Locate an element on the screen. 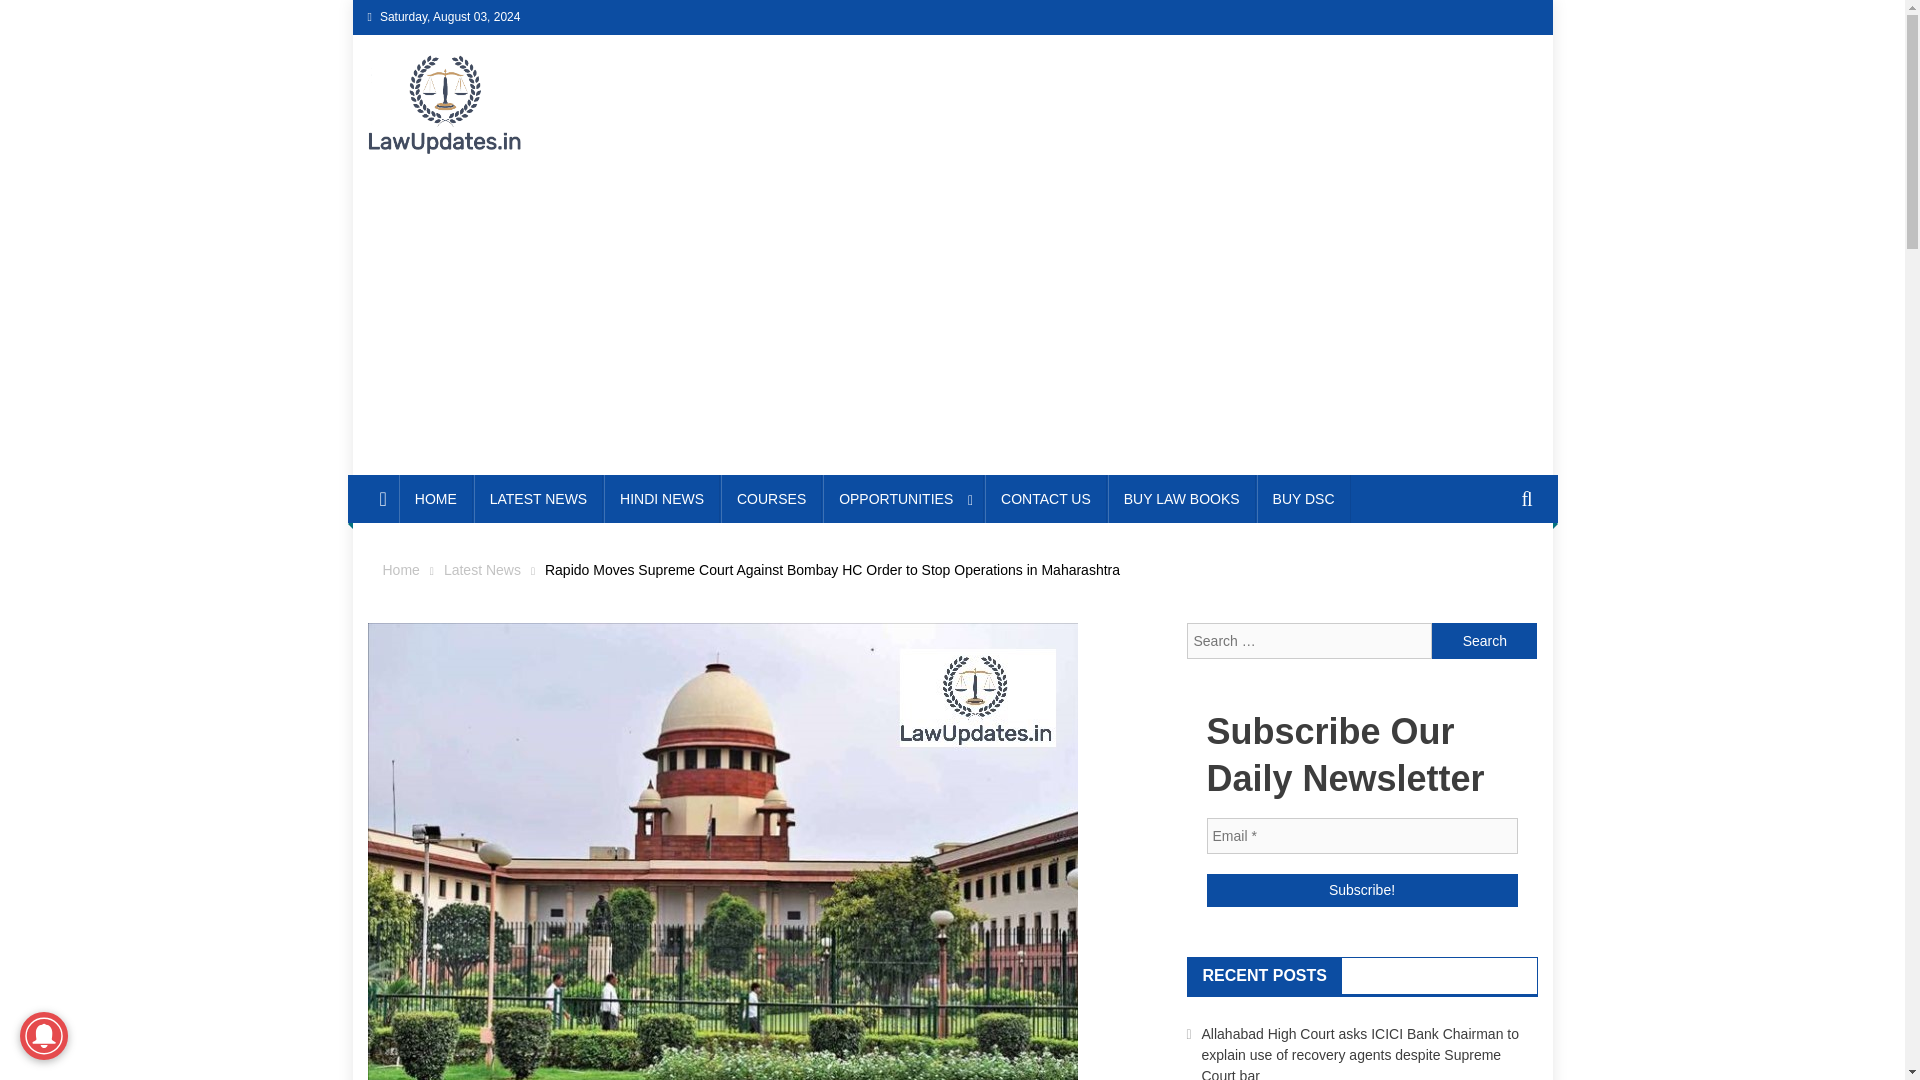  Email is located at coordinates (1360, 836).